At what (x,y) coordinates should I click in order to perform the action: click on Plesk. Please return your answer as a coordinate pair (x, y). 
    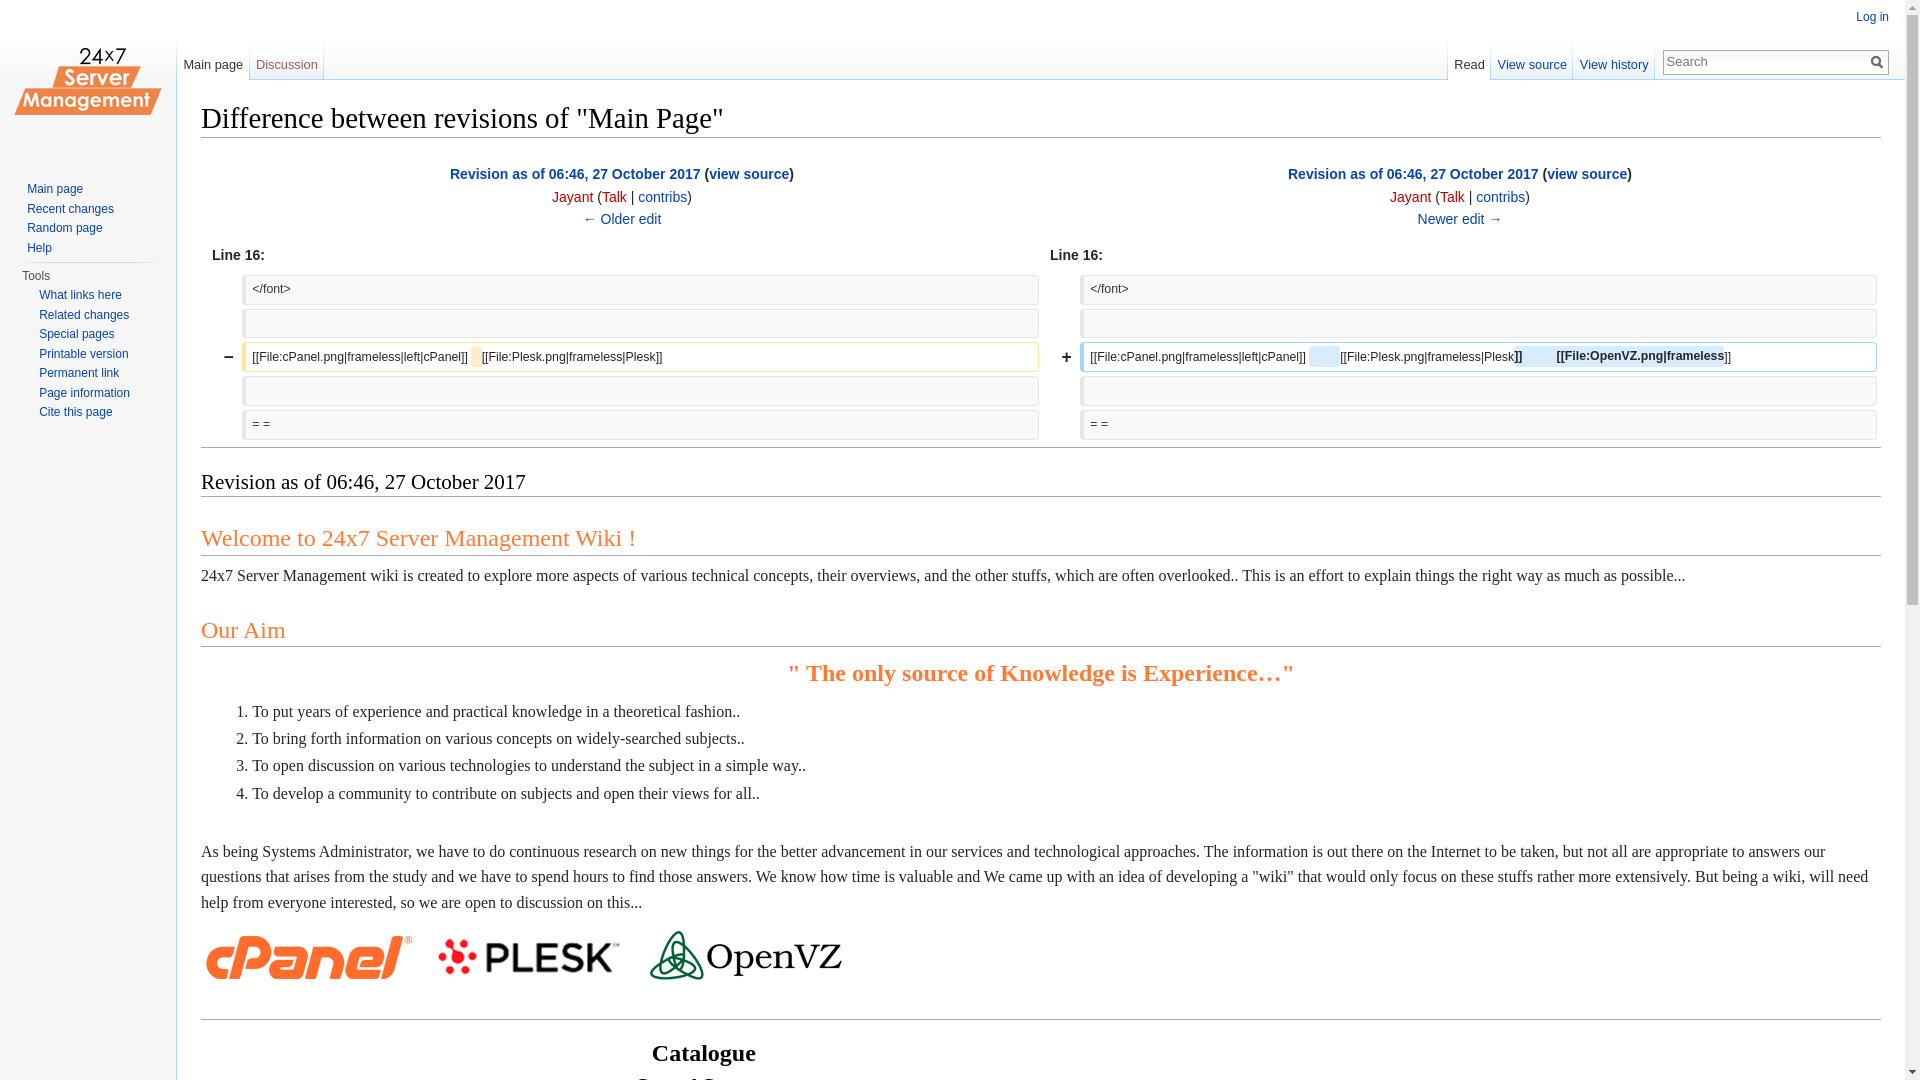
    Looking at the image, I should click on (528, 957).